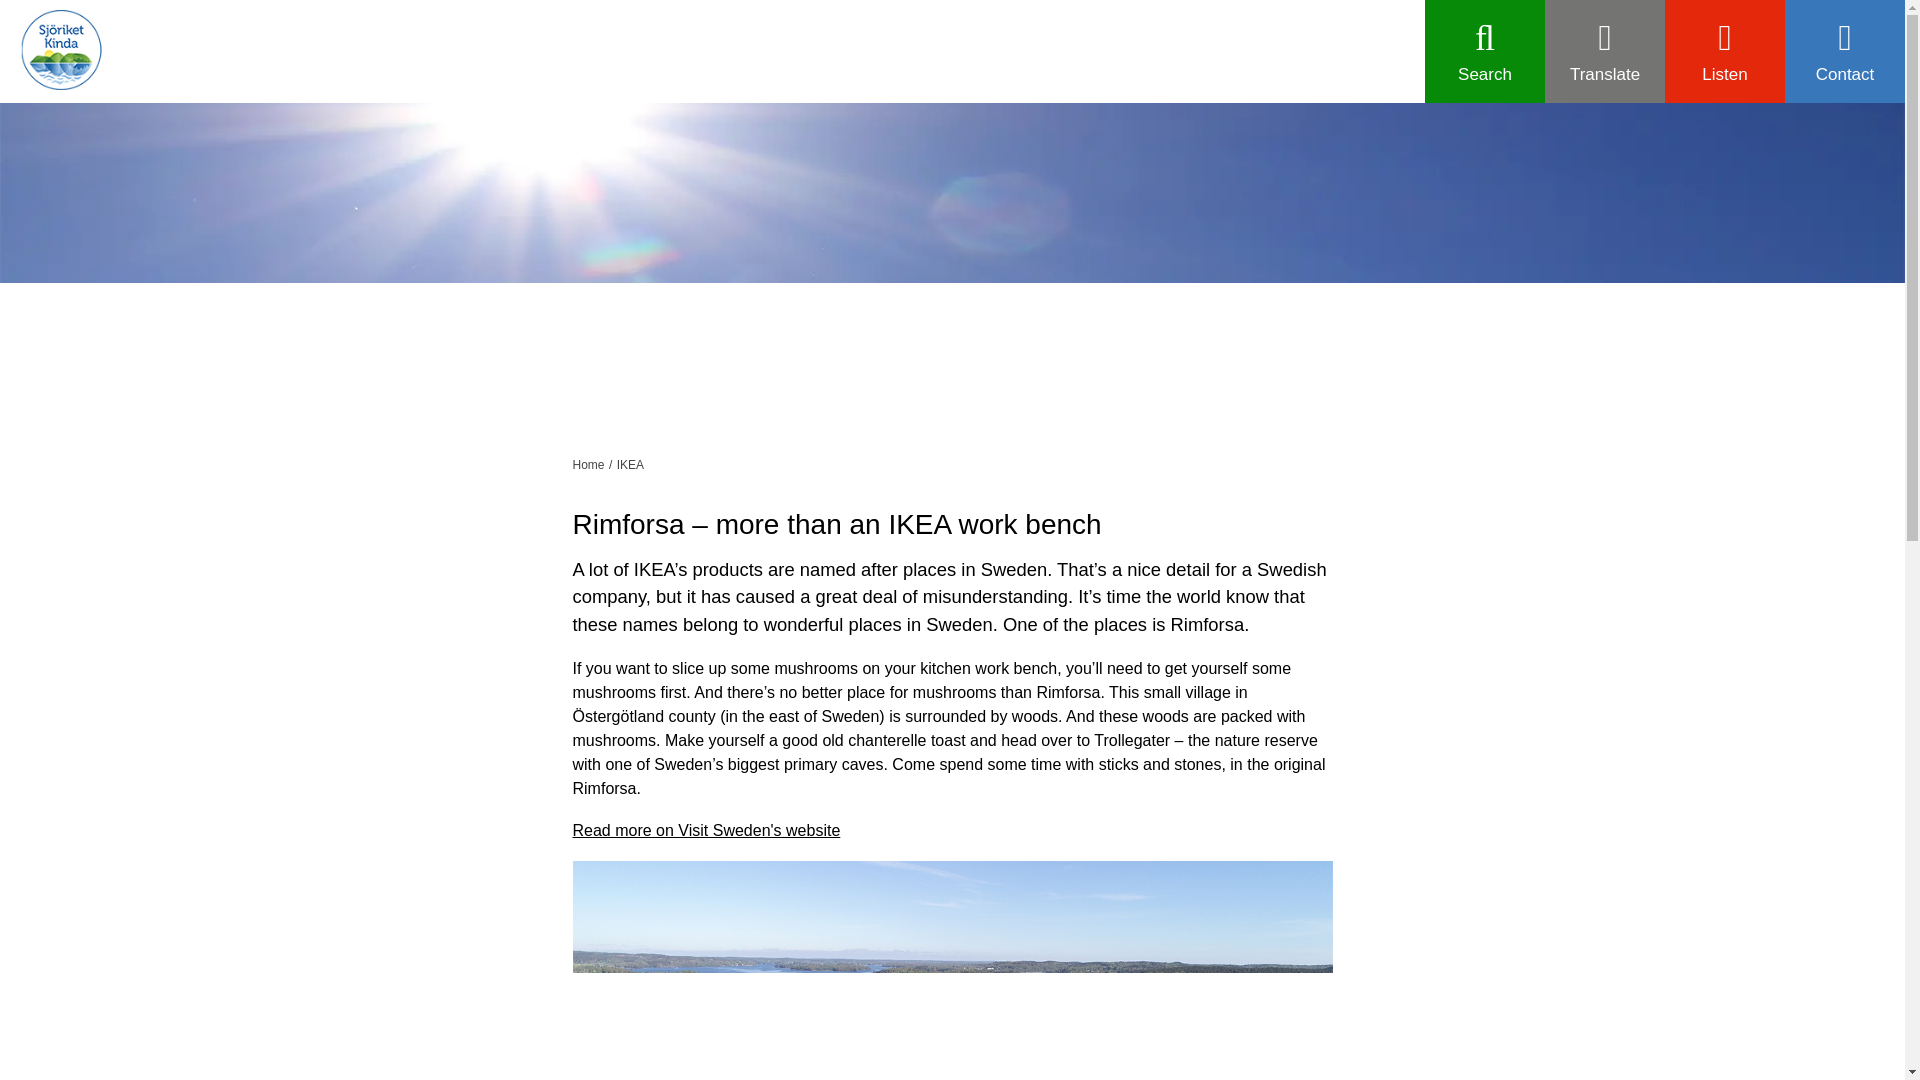 The image size is (1920, 1080). What do you see at coordinates (1604, 51) in the screenshot?
I see `Translate` at bounding box center [1604, 51].